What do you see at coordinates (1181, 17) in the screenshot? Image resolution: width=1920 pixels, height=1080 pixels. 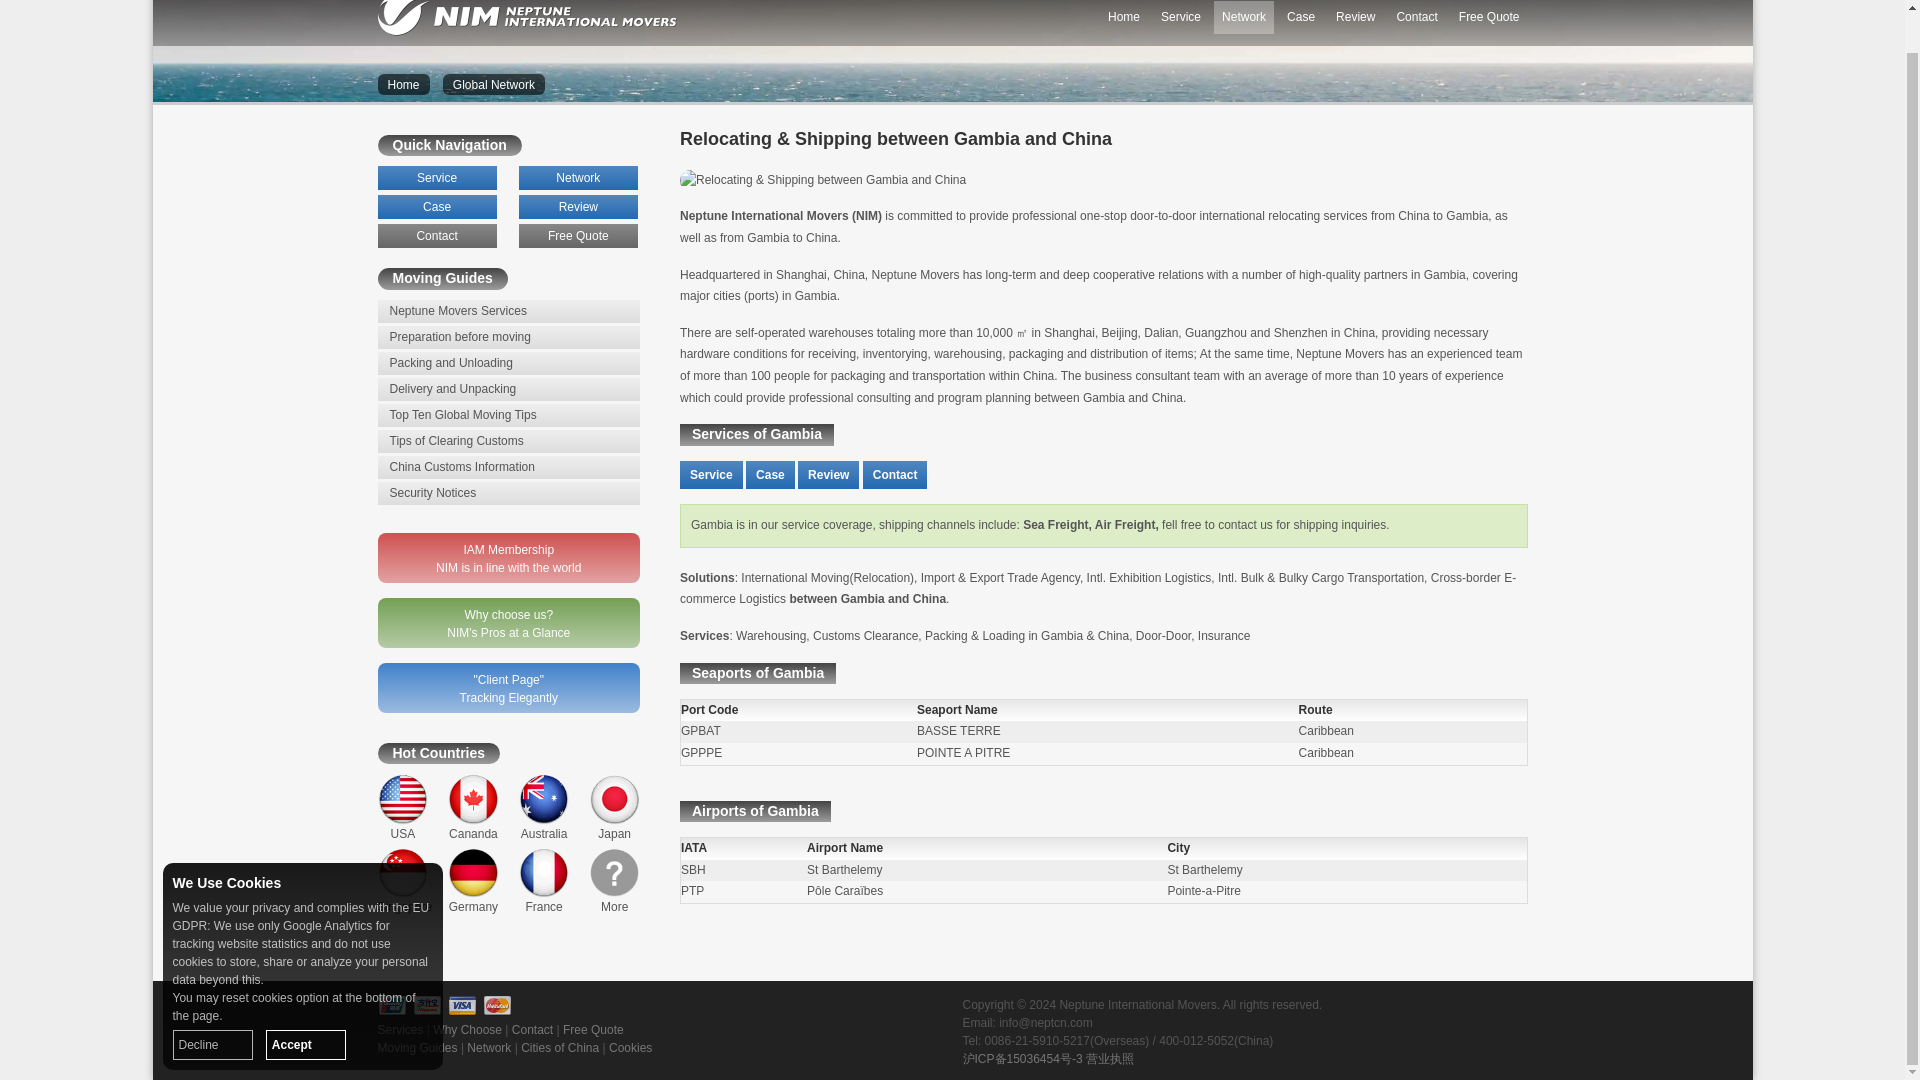 I see `Service` at bounding box center [1181, 17].